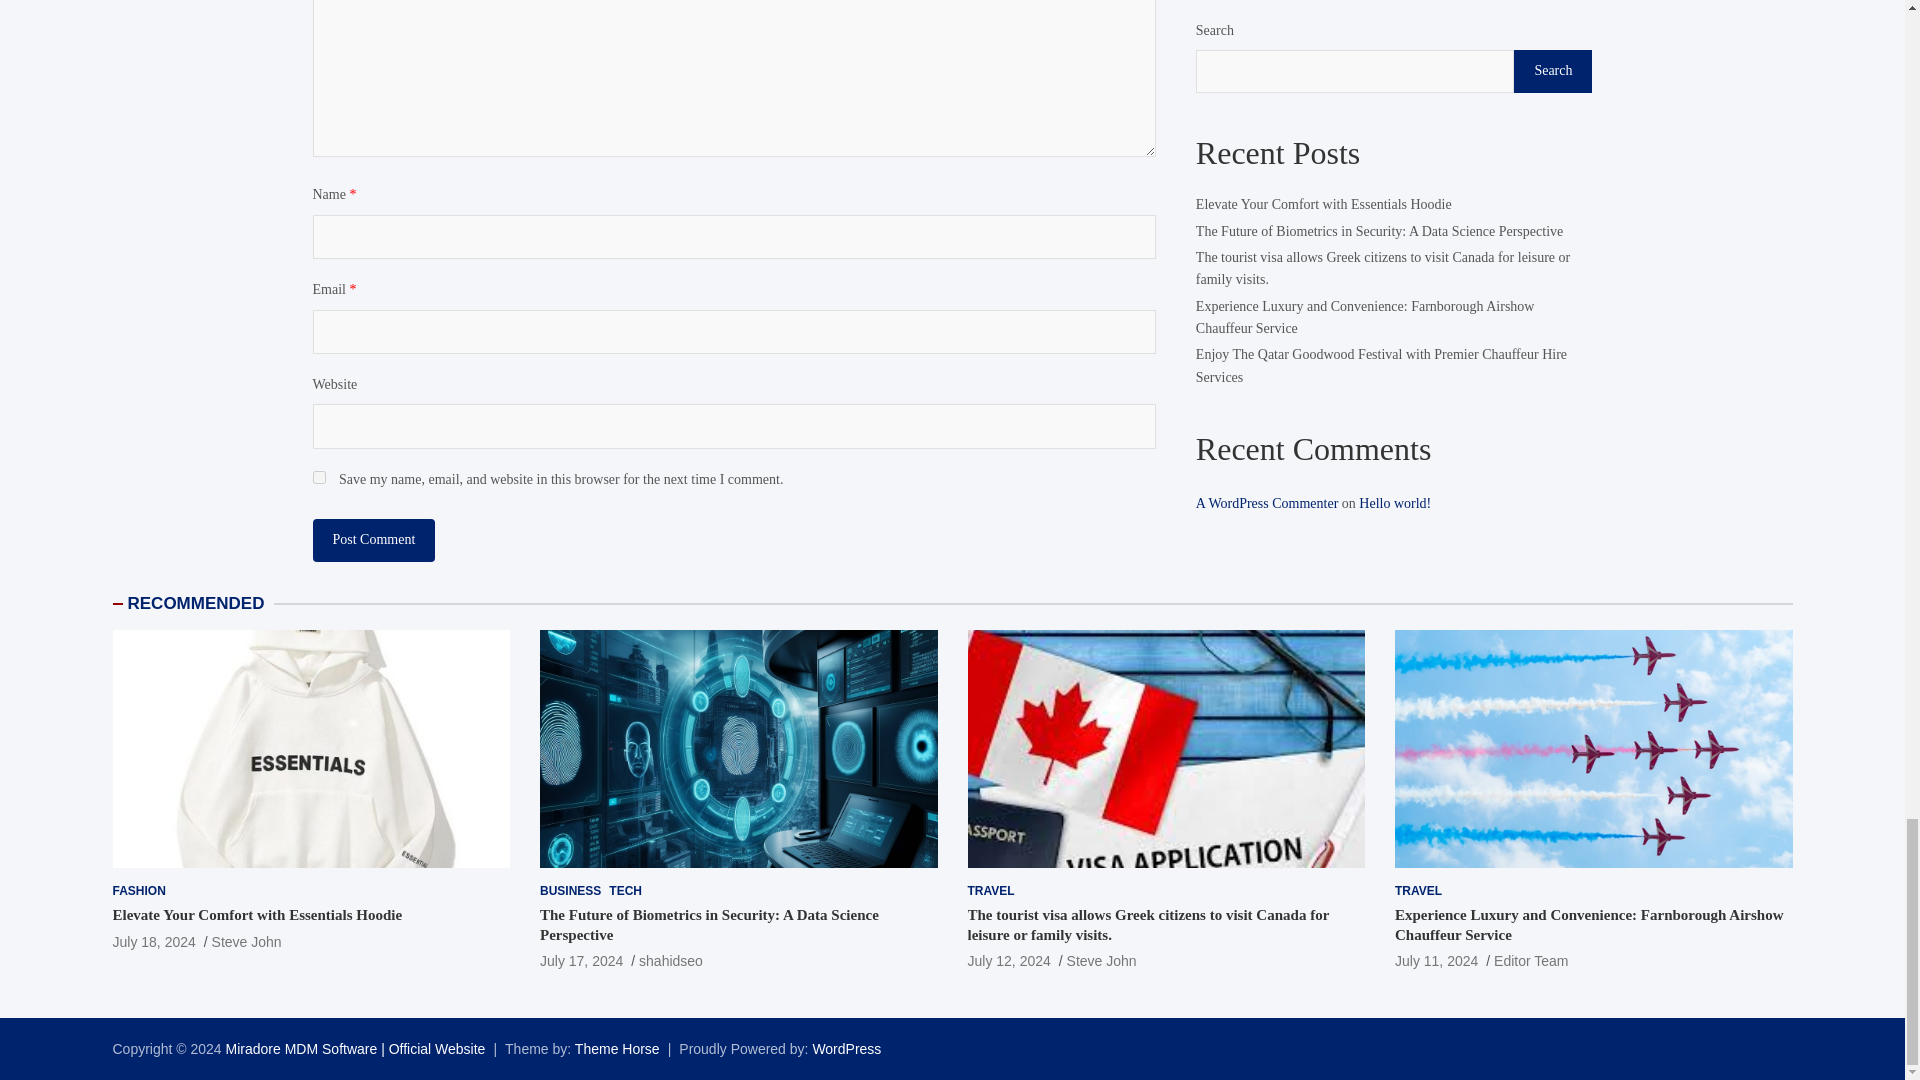 This screenshot has height=1080, width=1920. I want to click on Theme Horse, so click(617, 1049).